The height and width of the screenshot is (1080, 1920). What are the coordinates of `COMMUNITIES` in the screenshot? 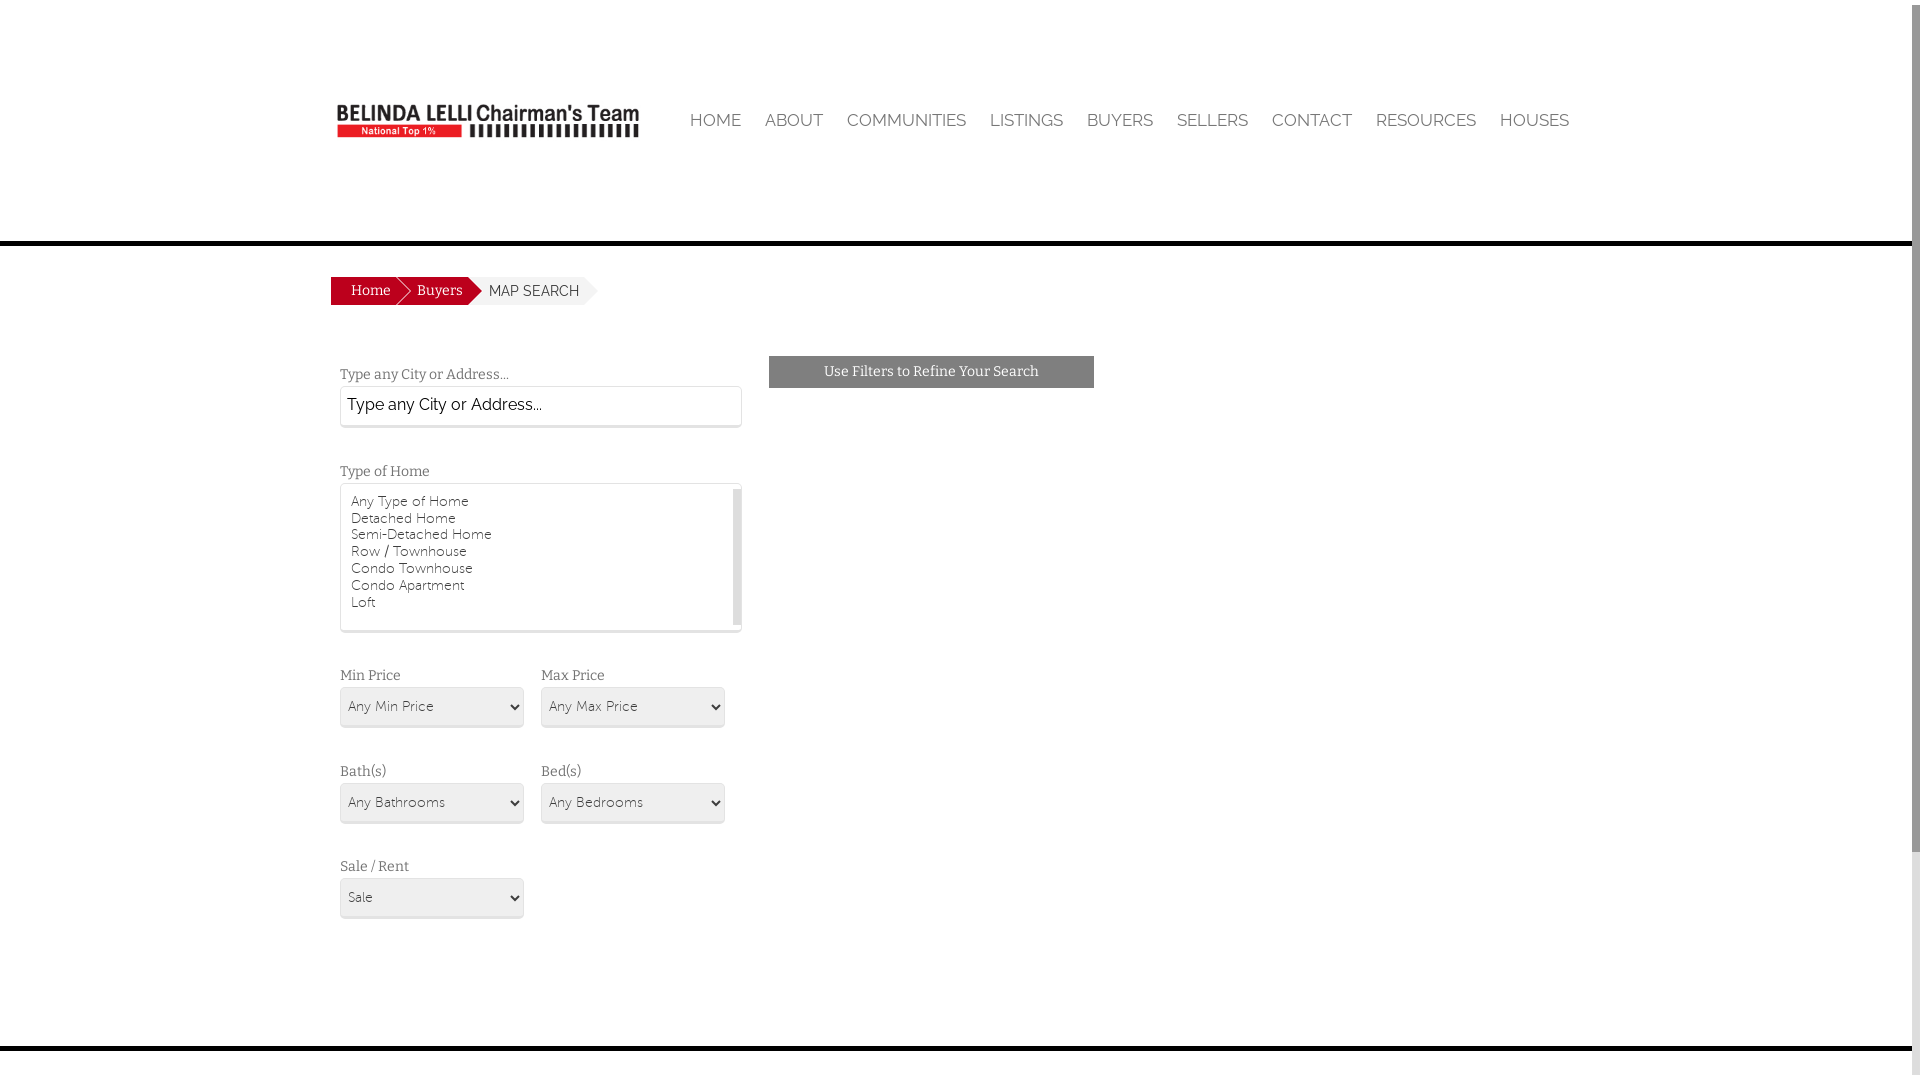 It's located at (906, 120).